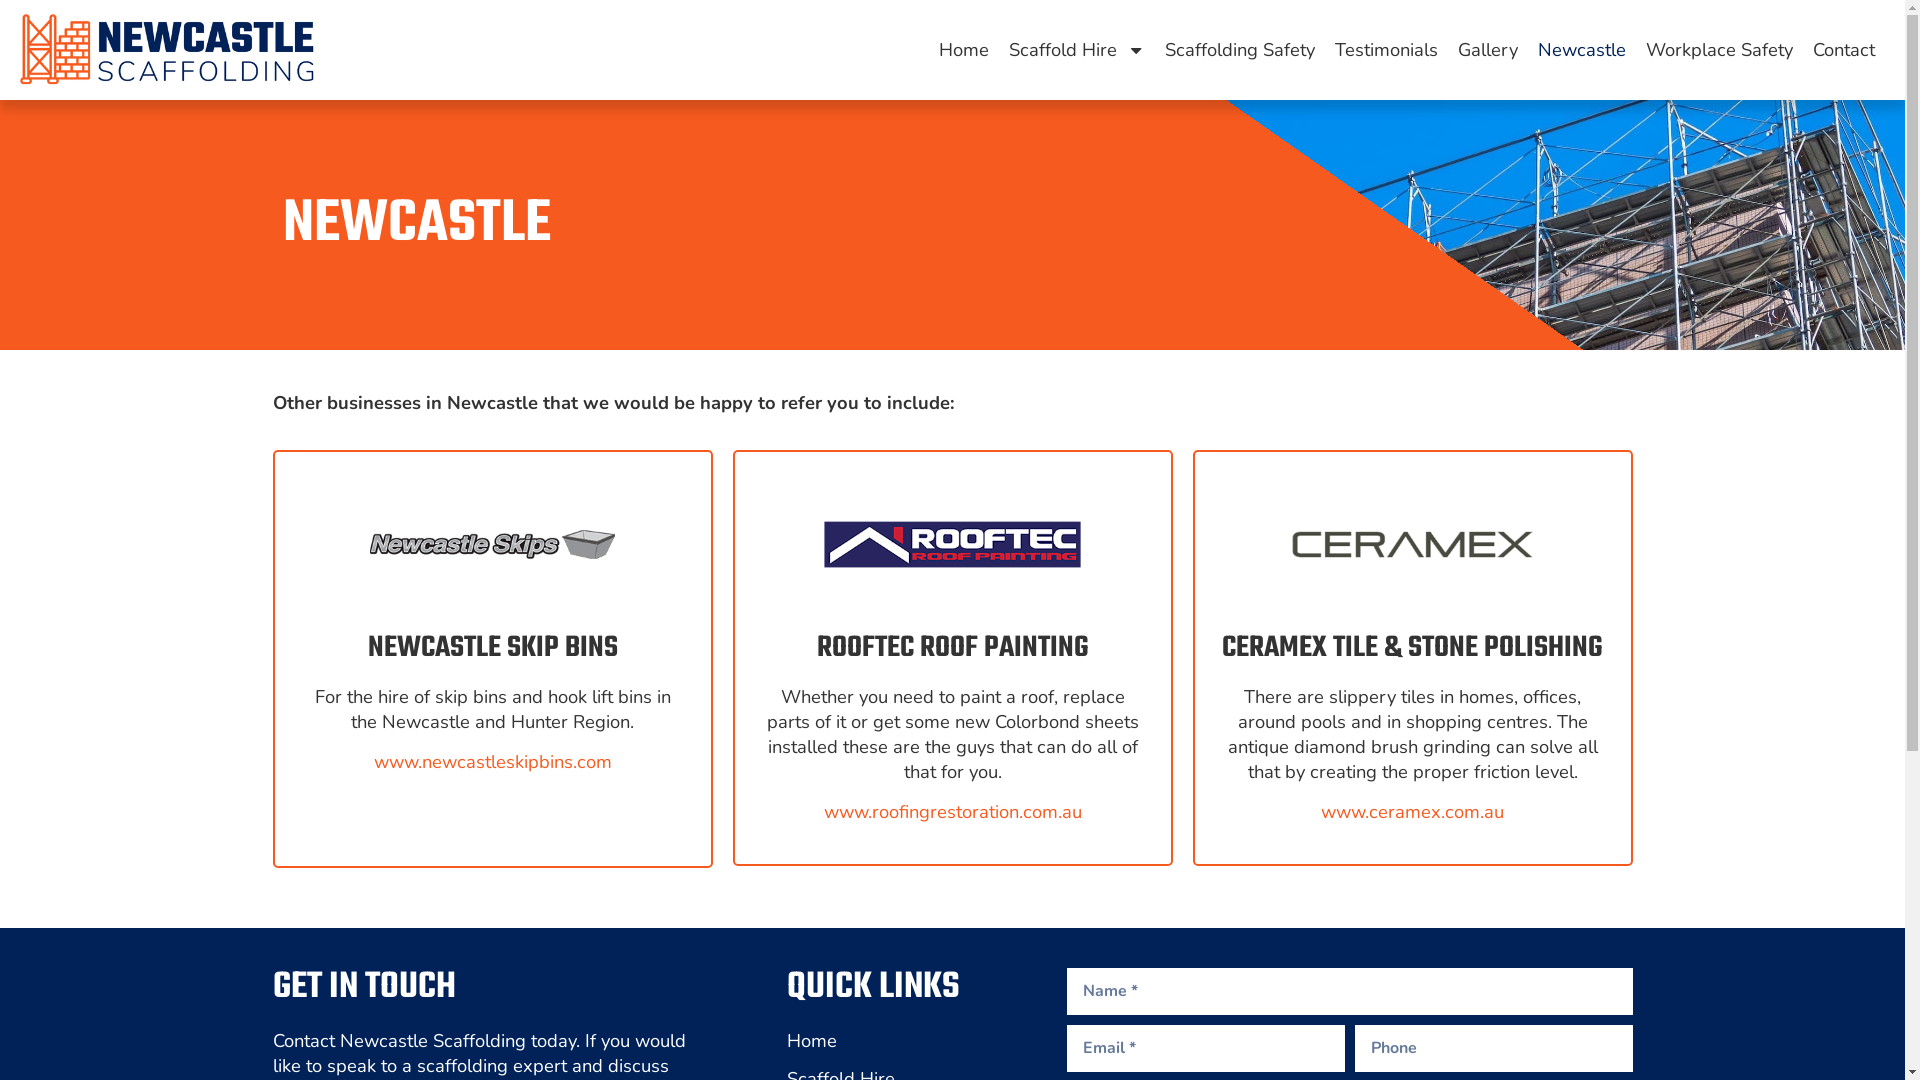 The image size is (1920, 1080). I want to click on Workplace Safety, so click(1720, 50).